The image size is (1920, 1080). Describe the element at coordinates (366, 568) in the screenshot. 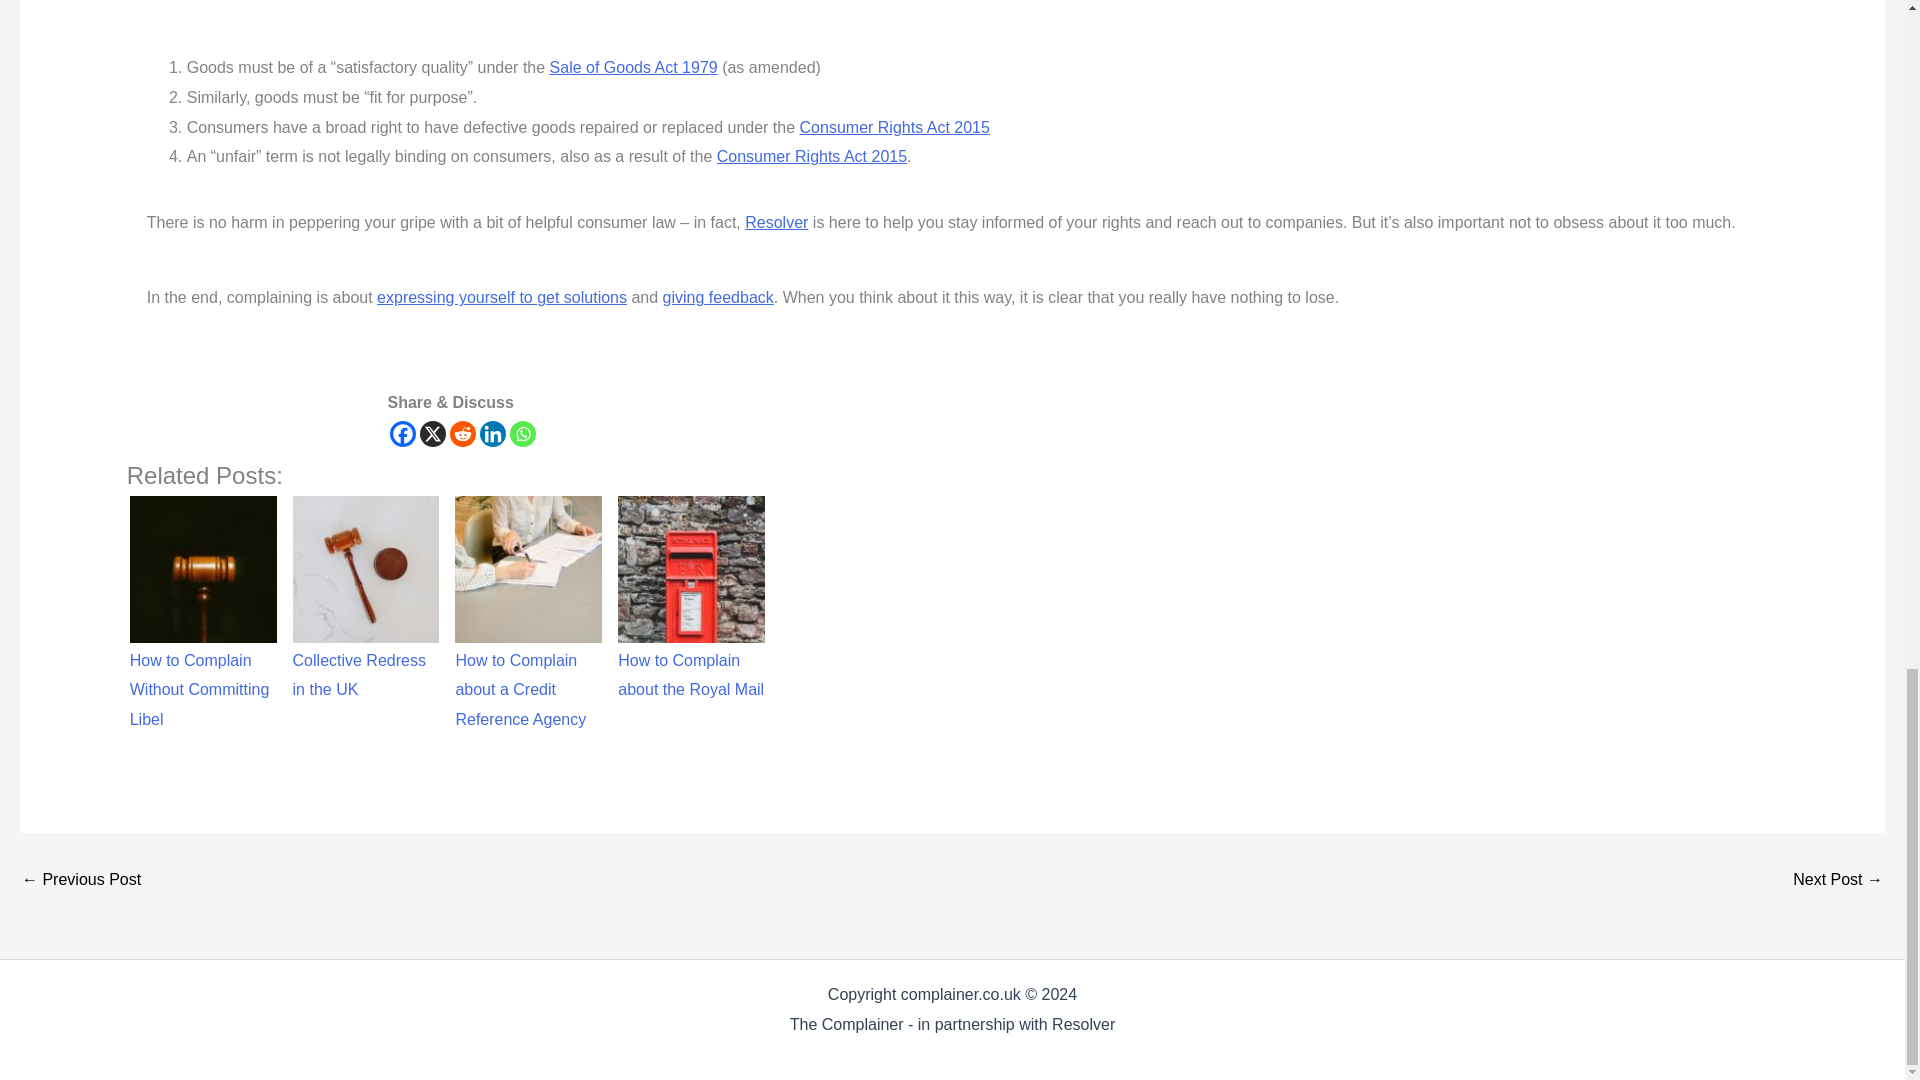

I see `Collective Redress in the UK` at that location.